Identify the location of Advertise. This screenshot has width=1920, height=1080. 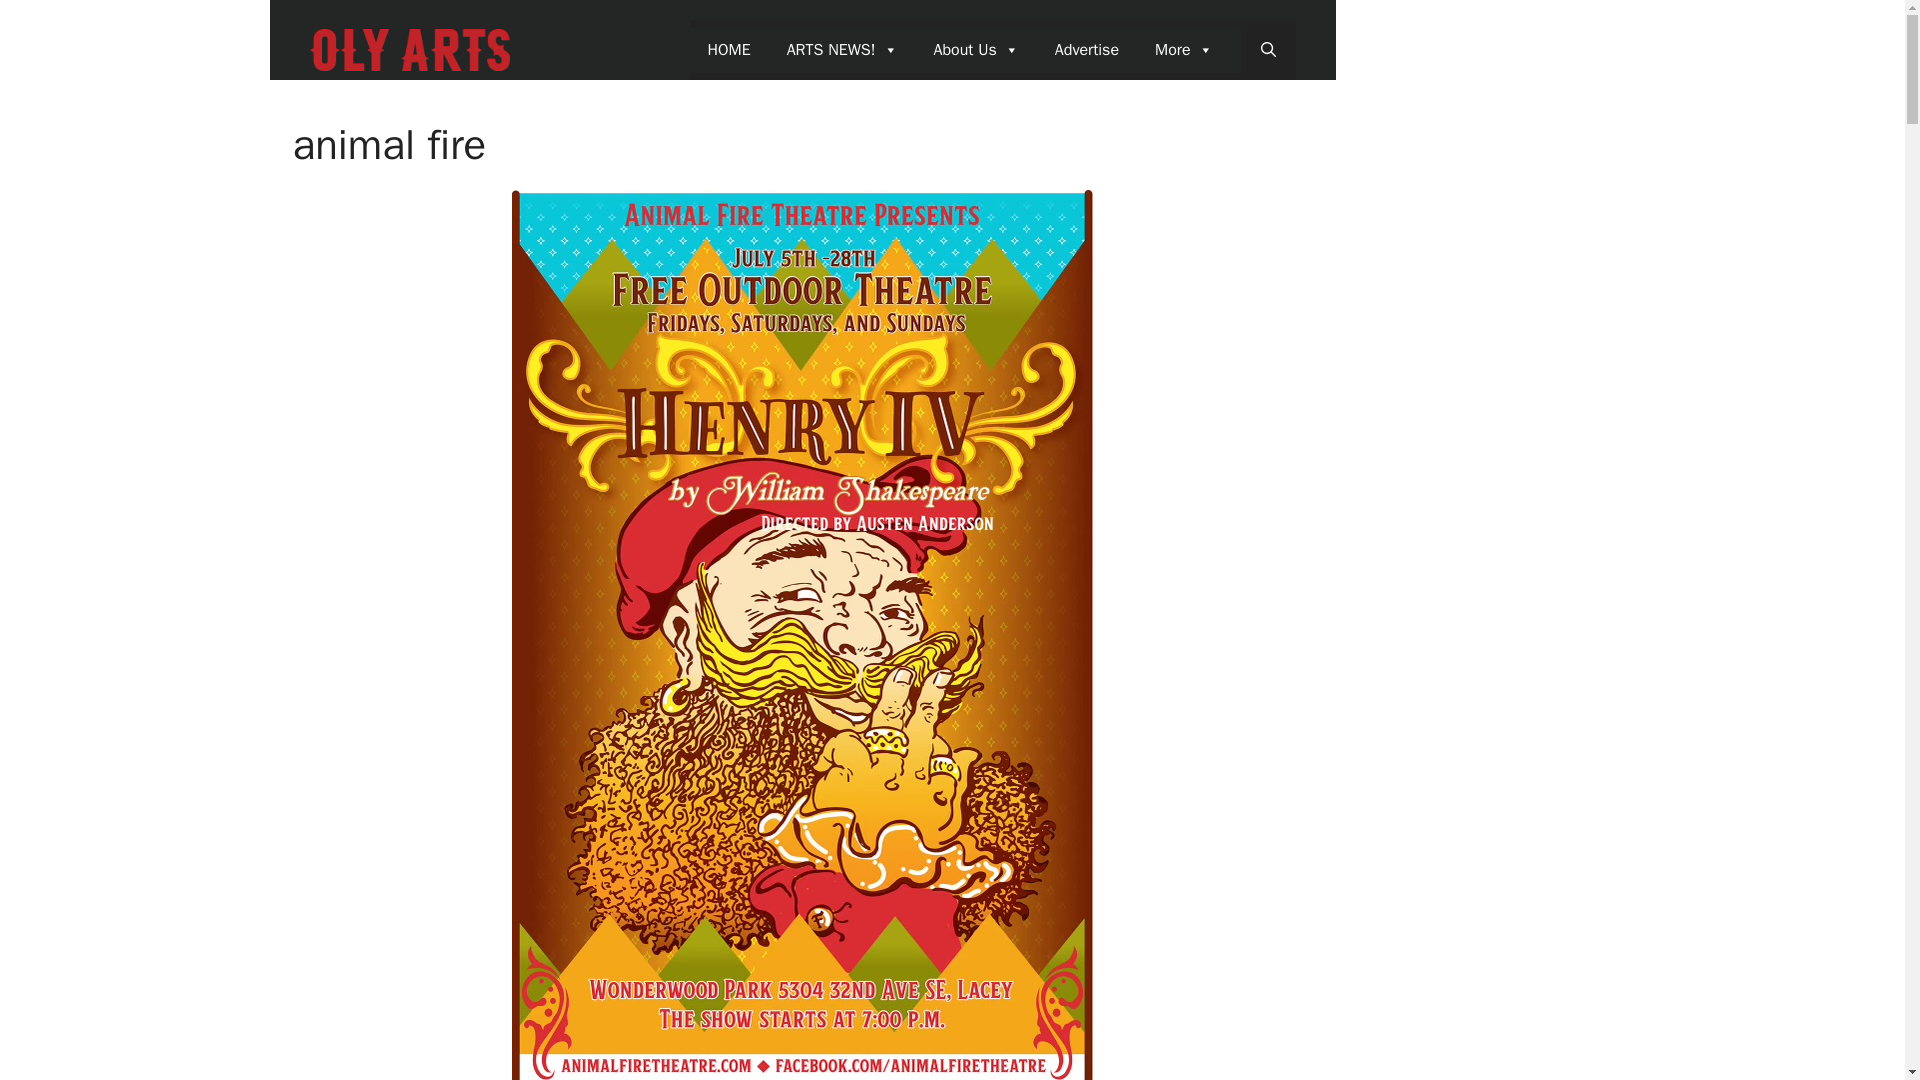
(1087, 50).